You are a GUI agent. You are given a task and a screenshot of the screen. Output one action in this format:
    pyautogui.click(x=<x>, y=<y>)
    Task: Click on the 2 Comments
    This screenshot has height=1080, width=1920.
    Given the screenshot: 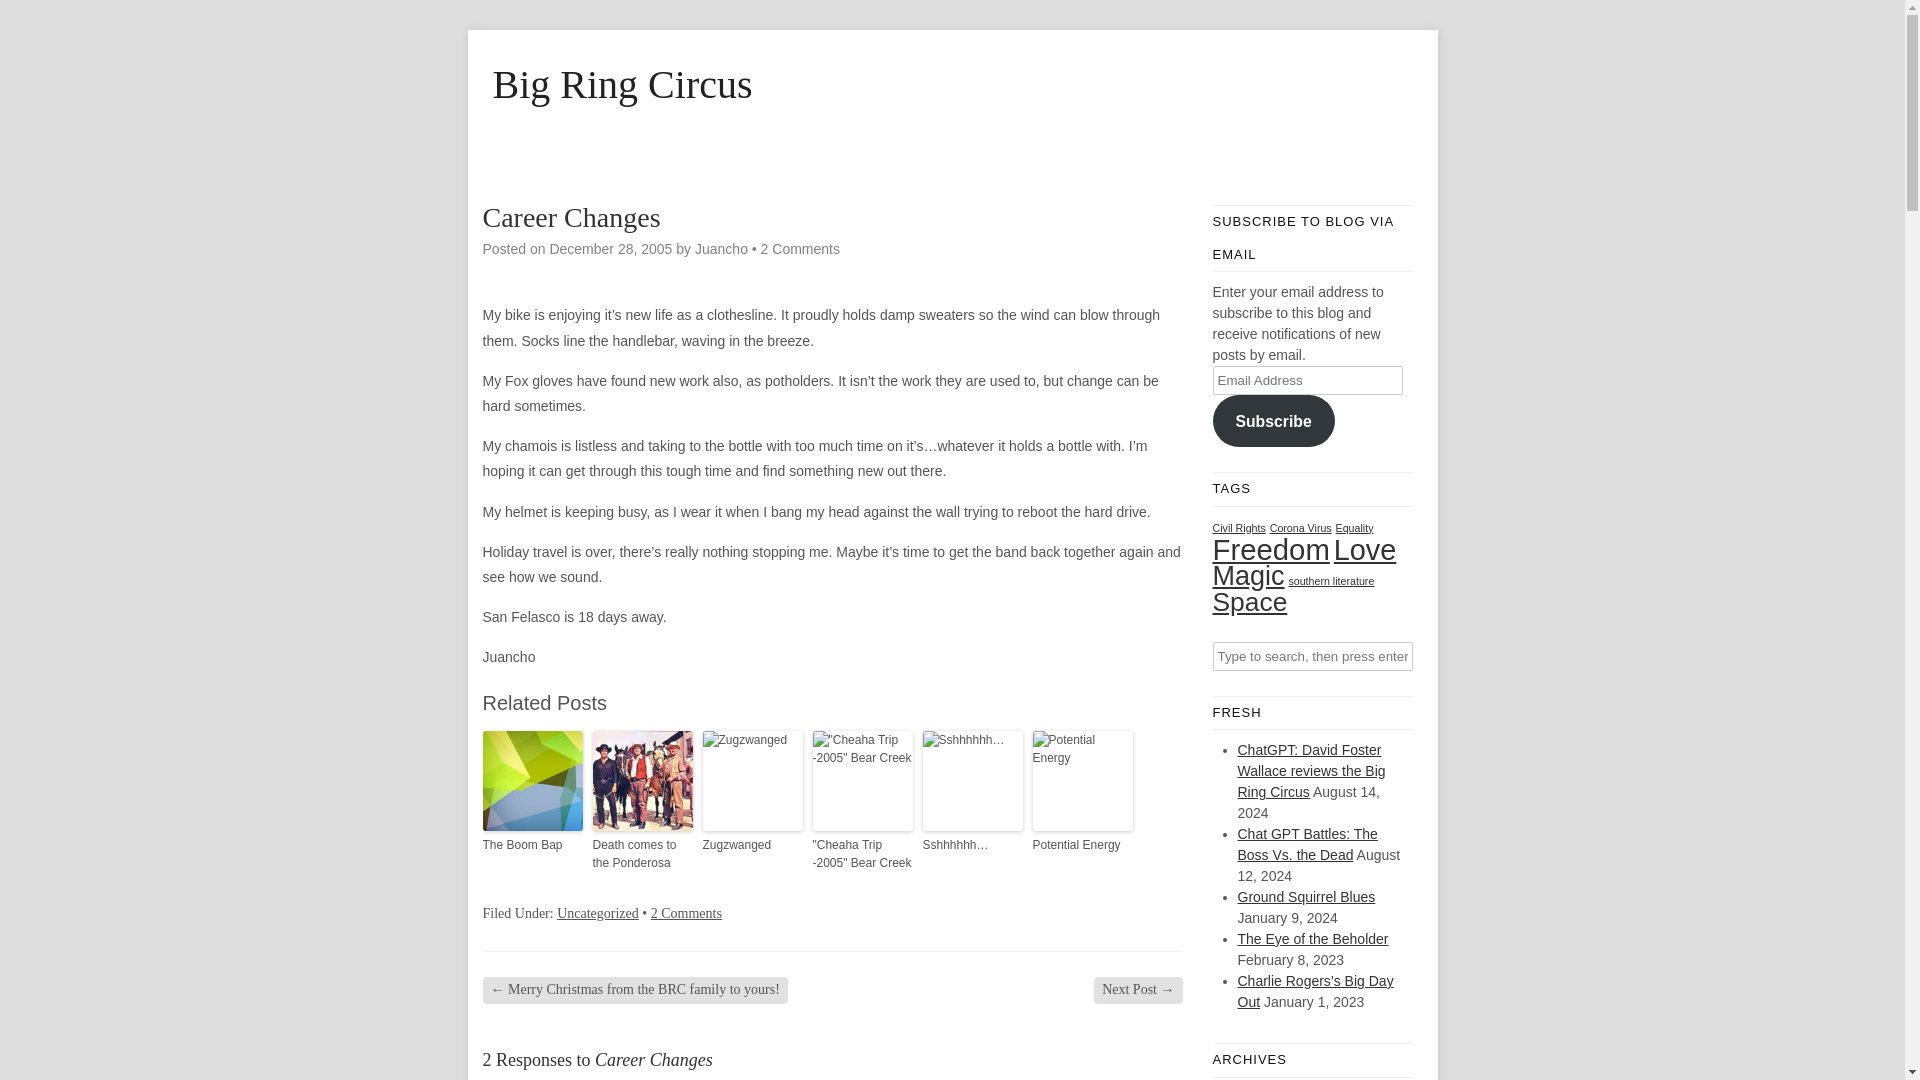 What is the action you would take?
    pyautogui.click(x=800, y=248)
    